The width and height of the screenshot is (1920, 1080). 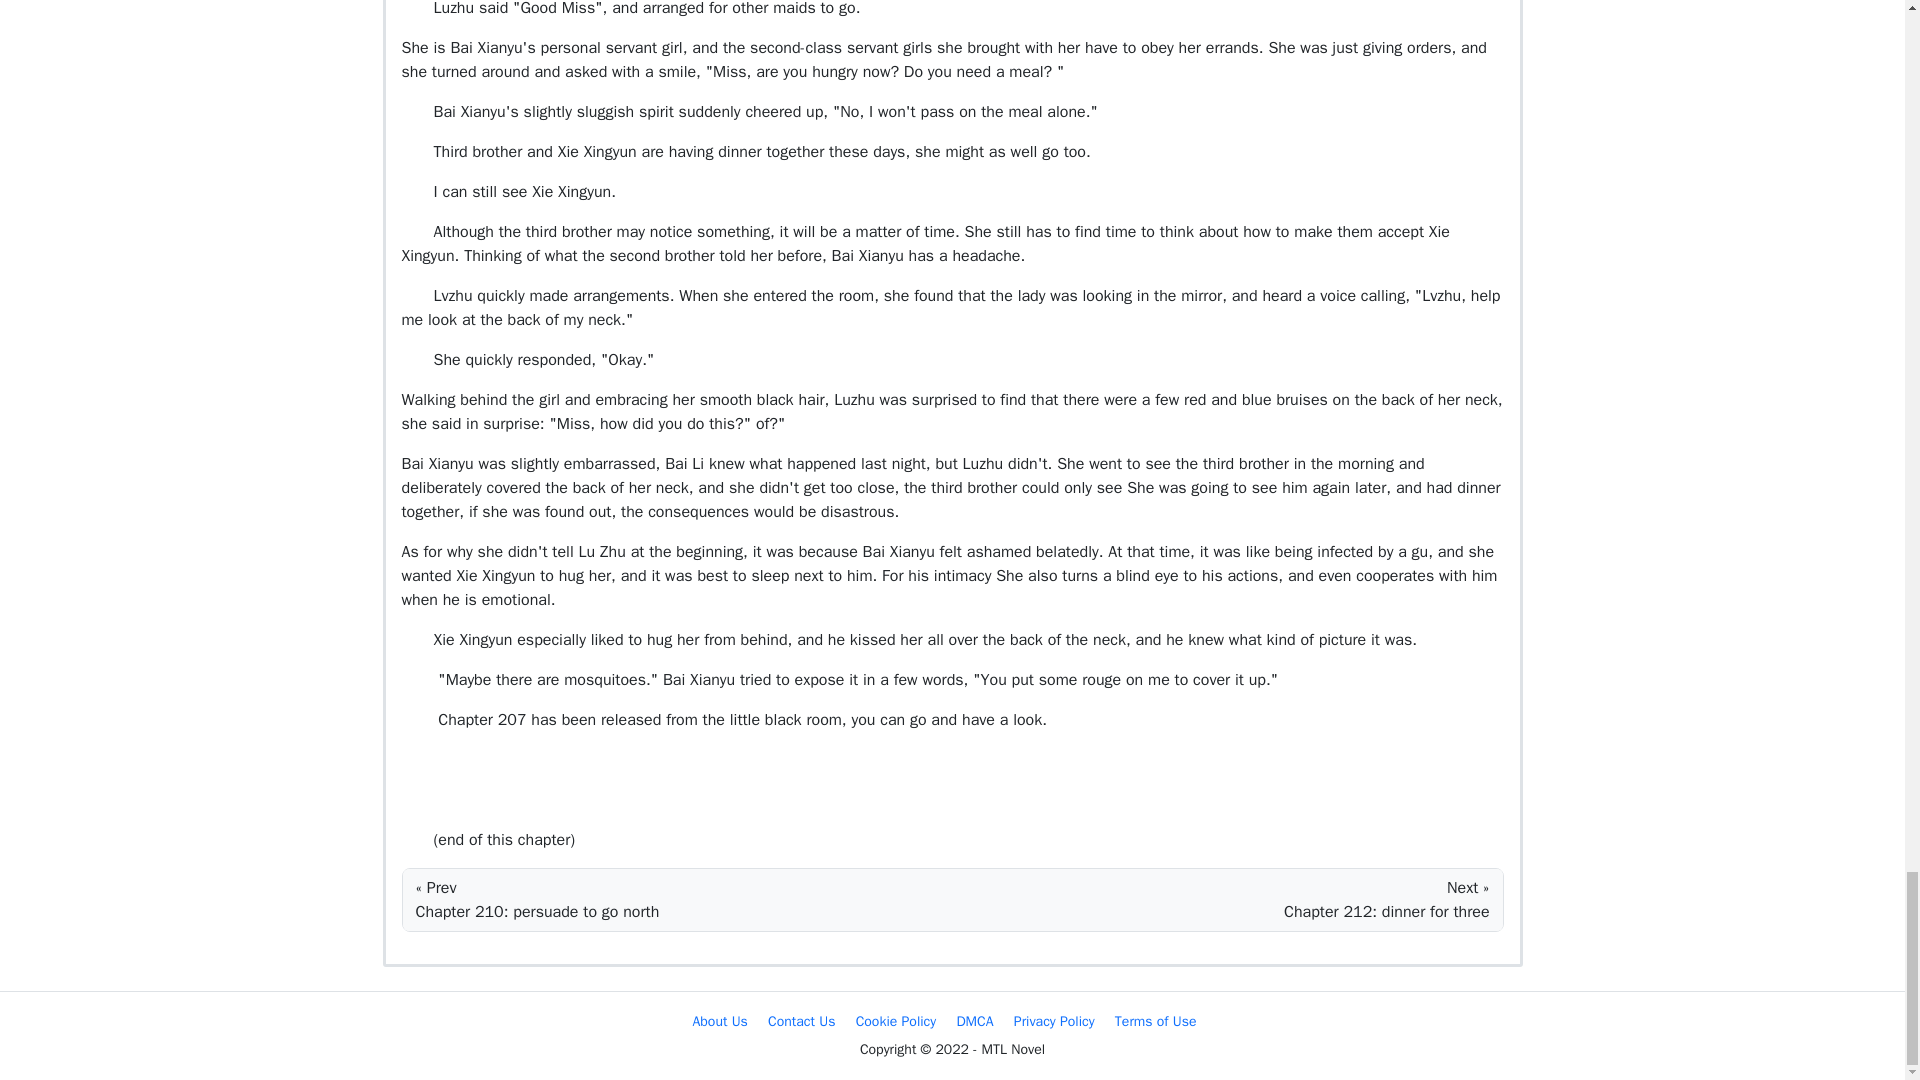 What do you see at coordinates (718, 1022) in the screenshot?
I see `About Us` at bounding box center [718, 1022].